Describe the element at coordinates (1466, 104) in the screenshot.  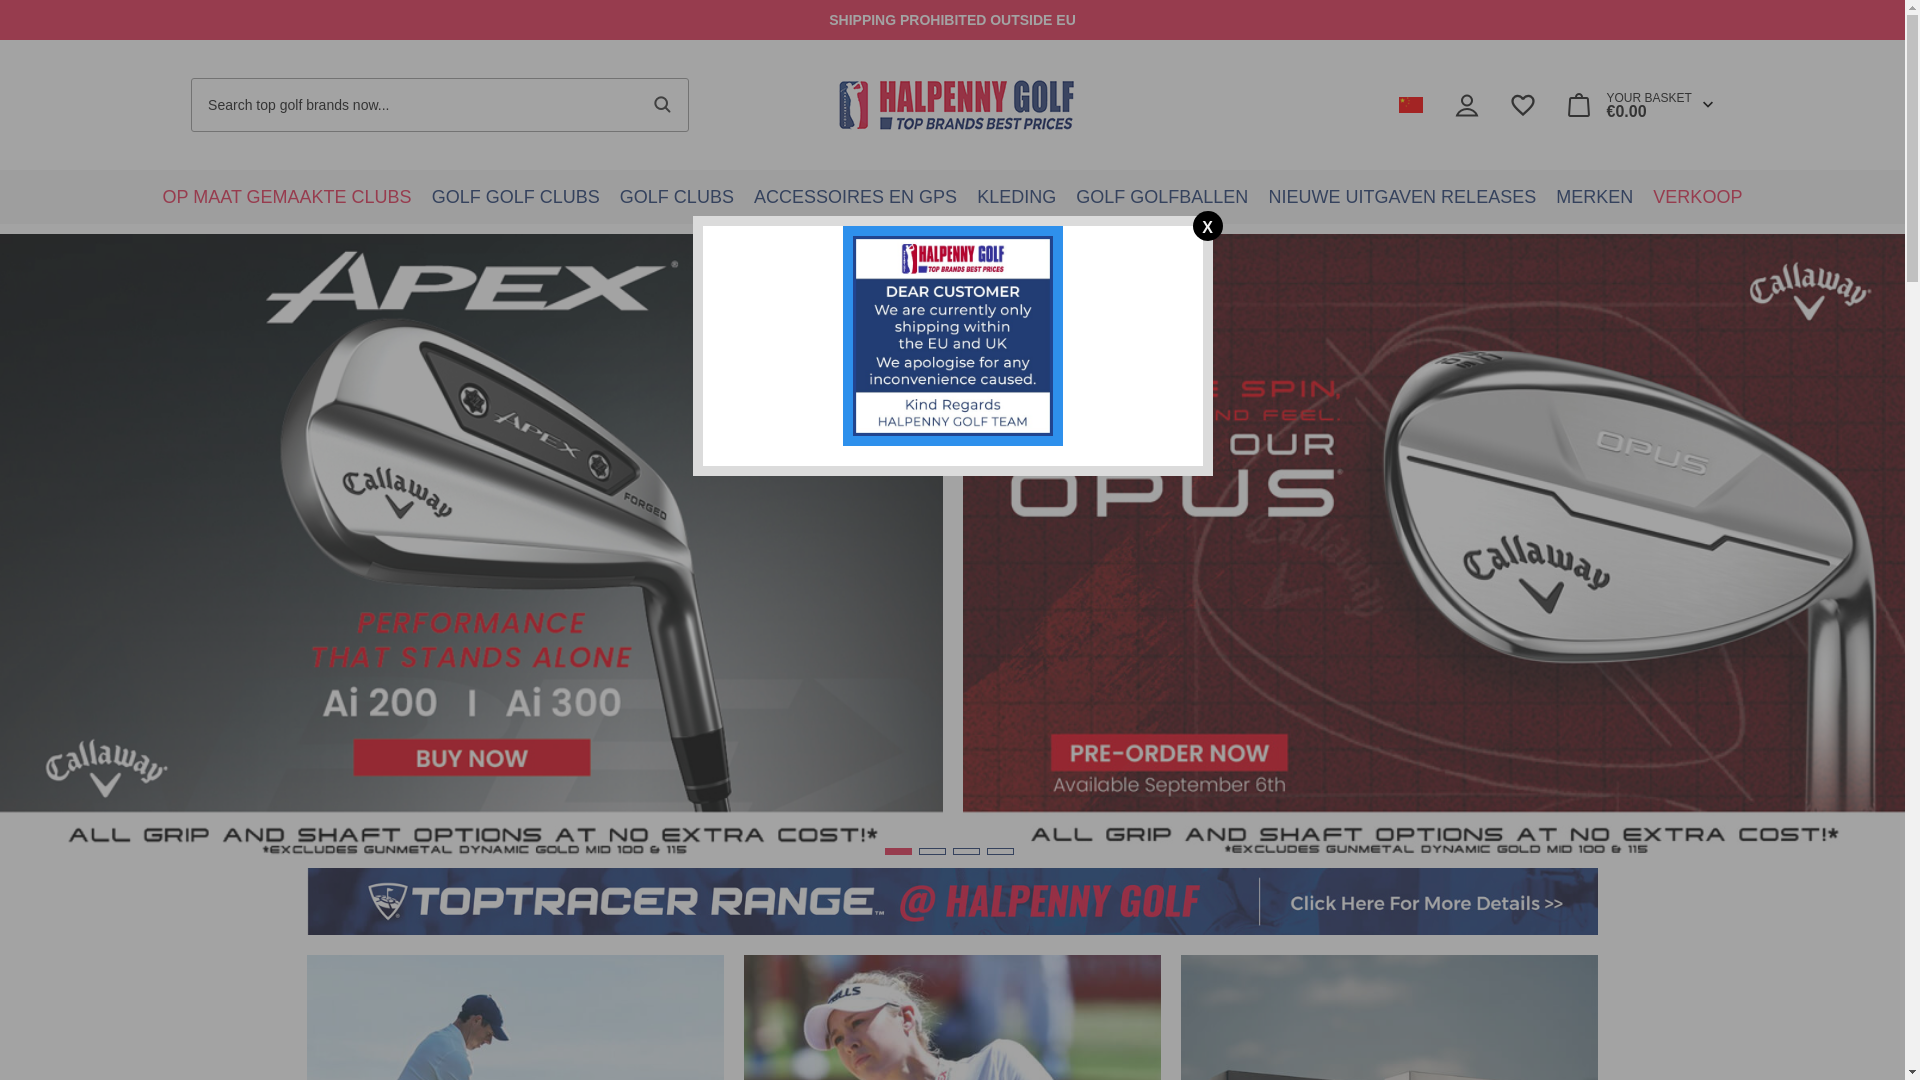
I see `Account login` at that location.